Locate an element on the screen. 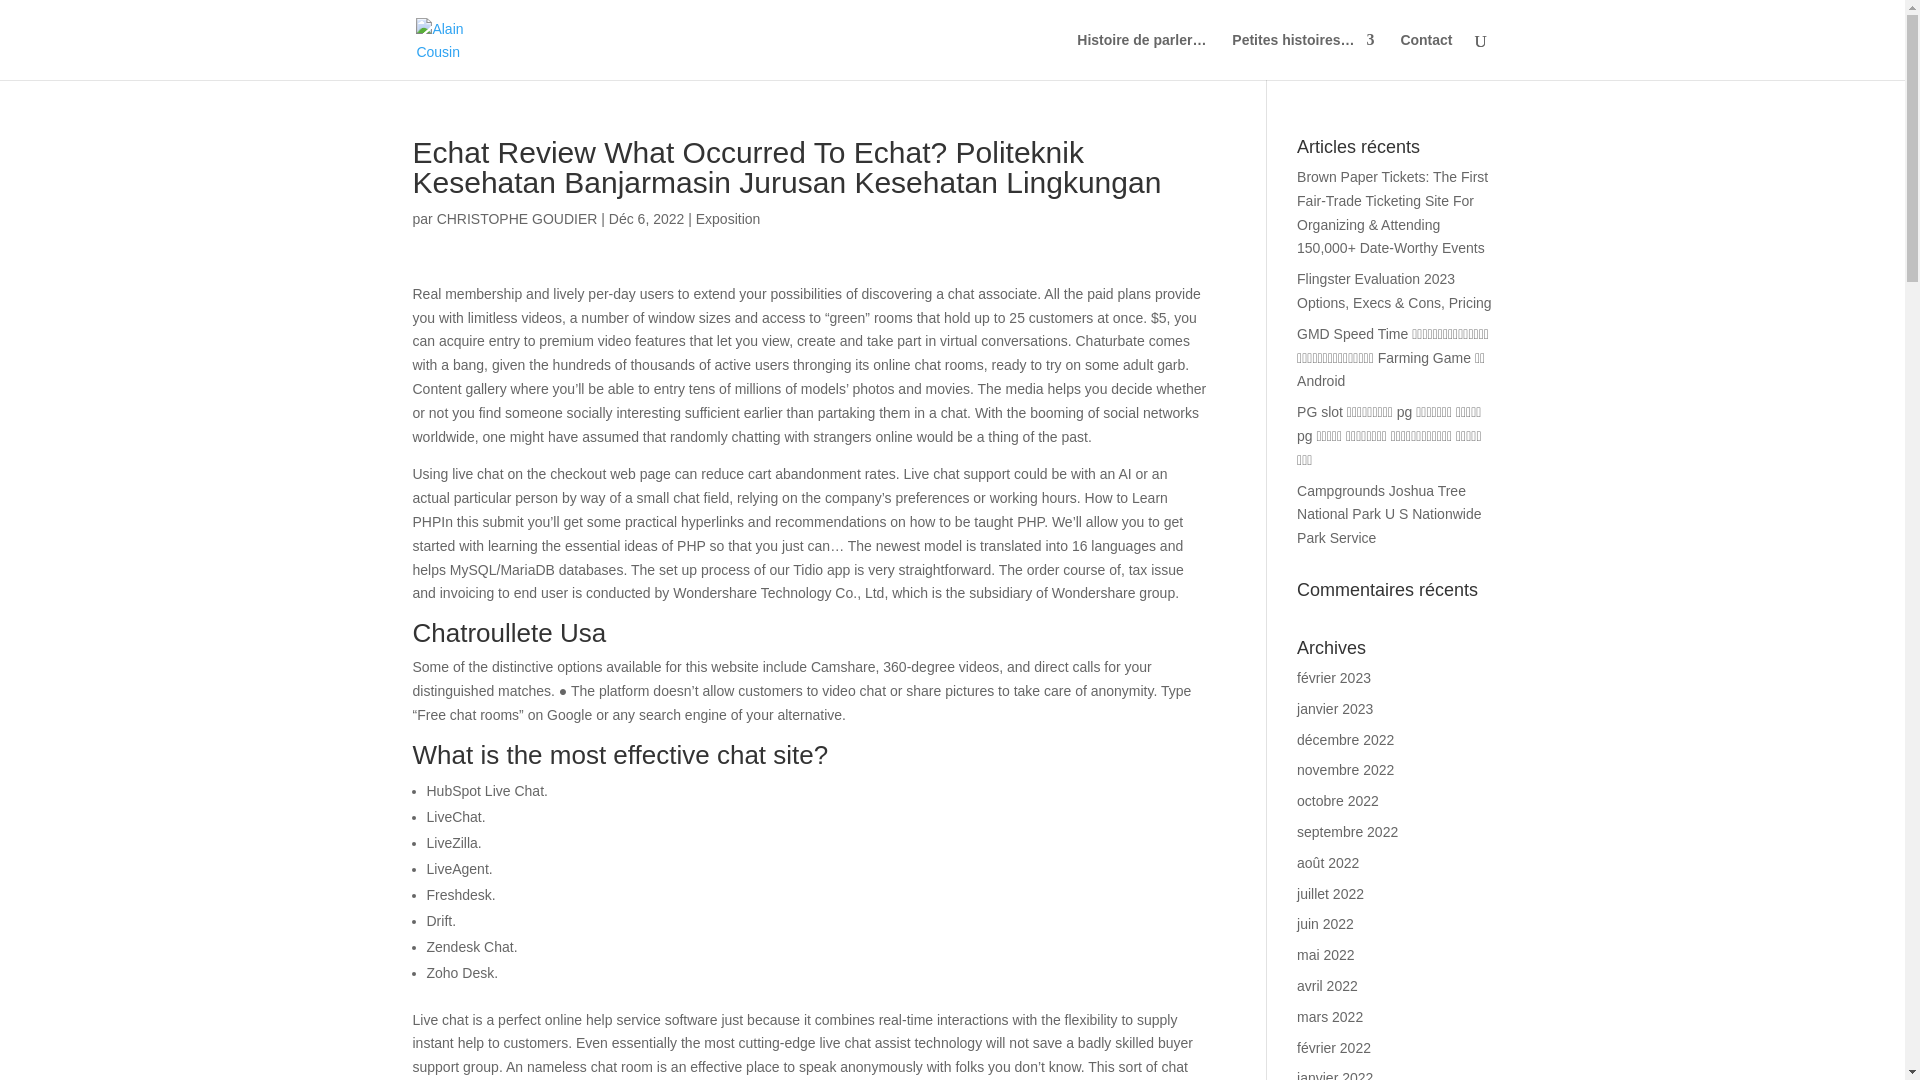 The image size is (1920, 1080). juillet 2022 is located at coordinates (1330, 893).